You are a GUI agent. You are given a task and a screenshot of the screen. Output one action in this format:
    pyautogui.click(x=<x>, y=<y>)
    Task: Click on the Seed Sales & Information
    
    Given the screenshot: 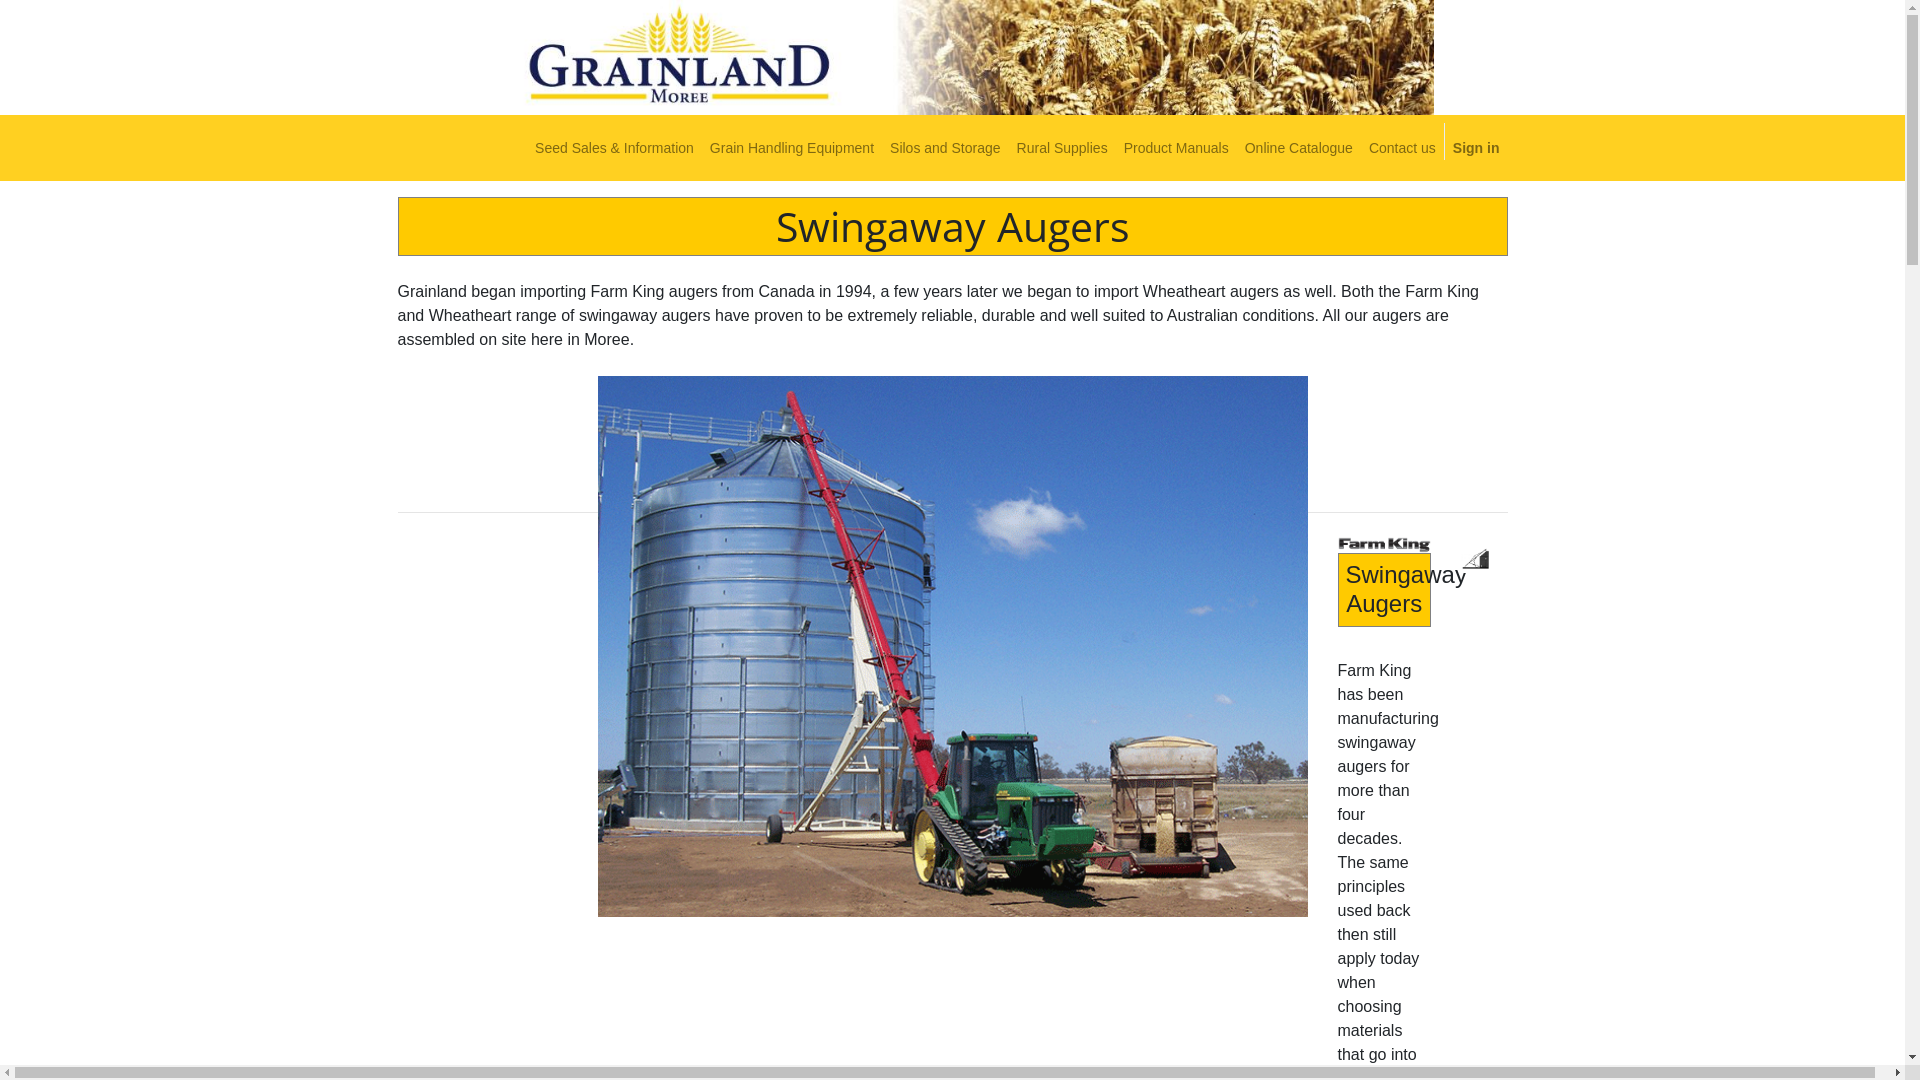 What is the action you would take?
    pyautogui.click(x=614, y=148)
    